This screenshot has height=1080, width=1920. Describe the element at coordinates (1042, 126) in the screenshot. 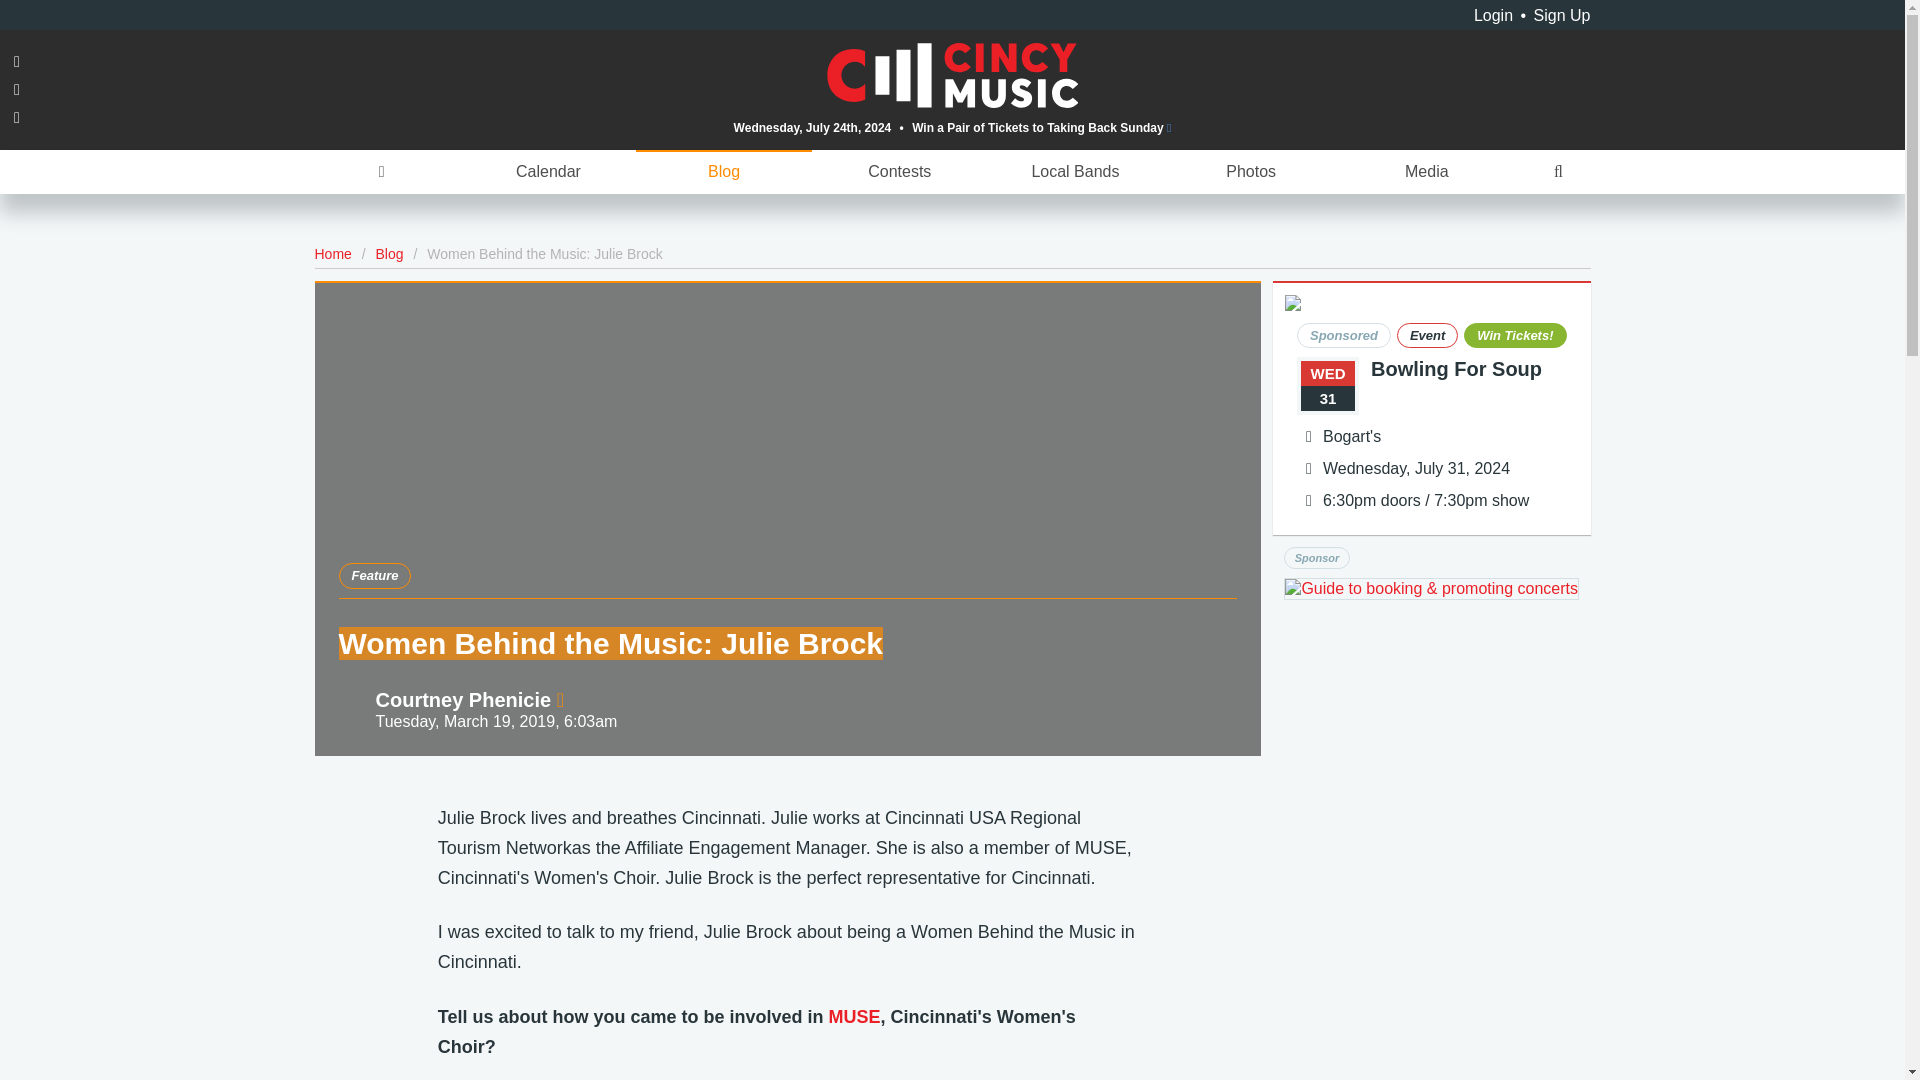

I see `Win a Pair of Tickets to Taking Back Sunday ` at that location.